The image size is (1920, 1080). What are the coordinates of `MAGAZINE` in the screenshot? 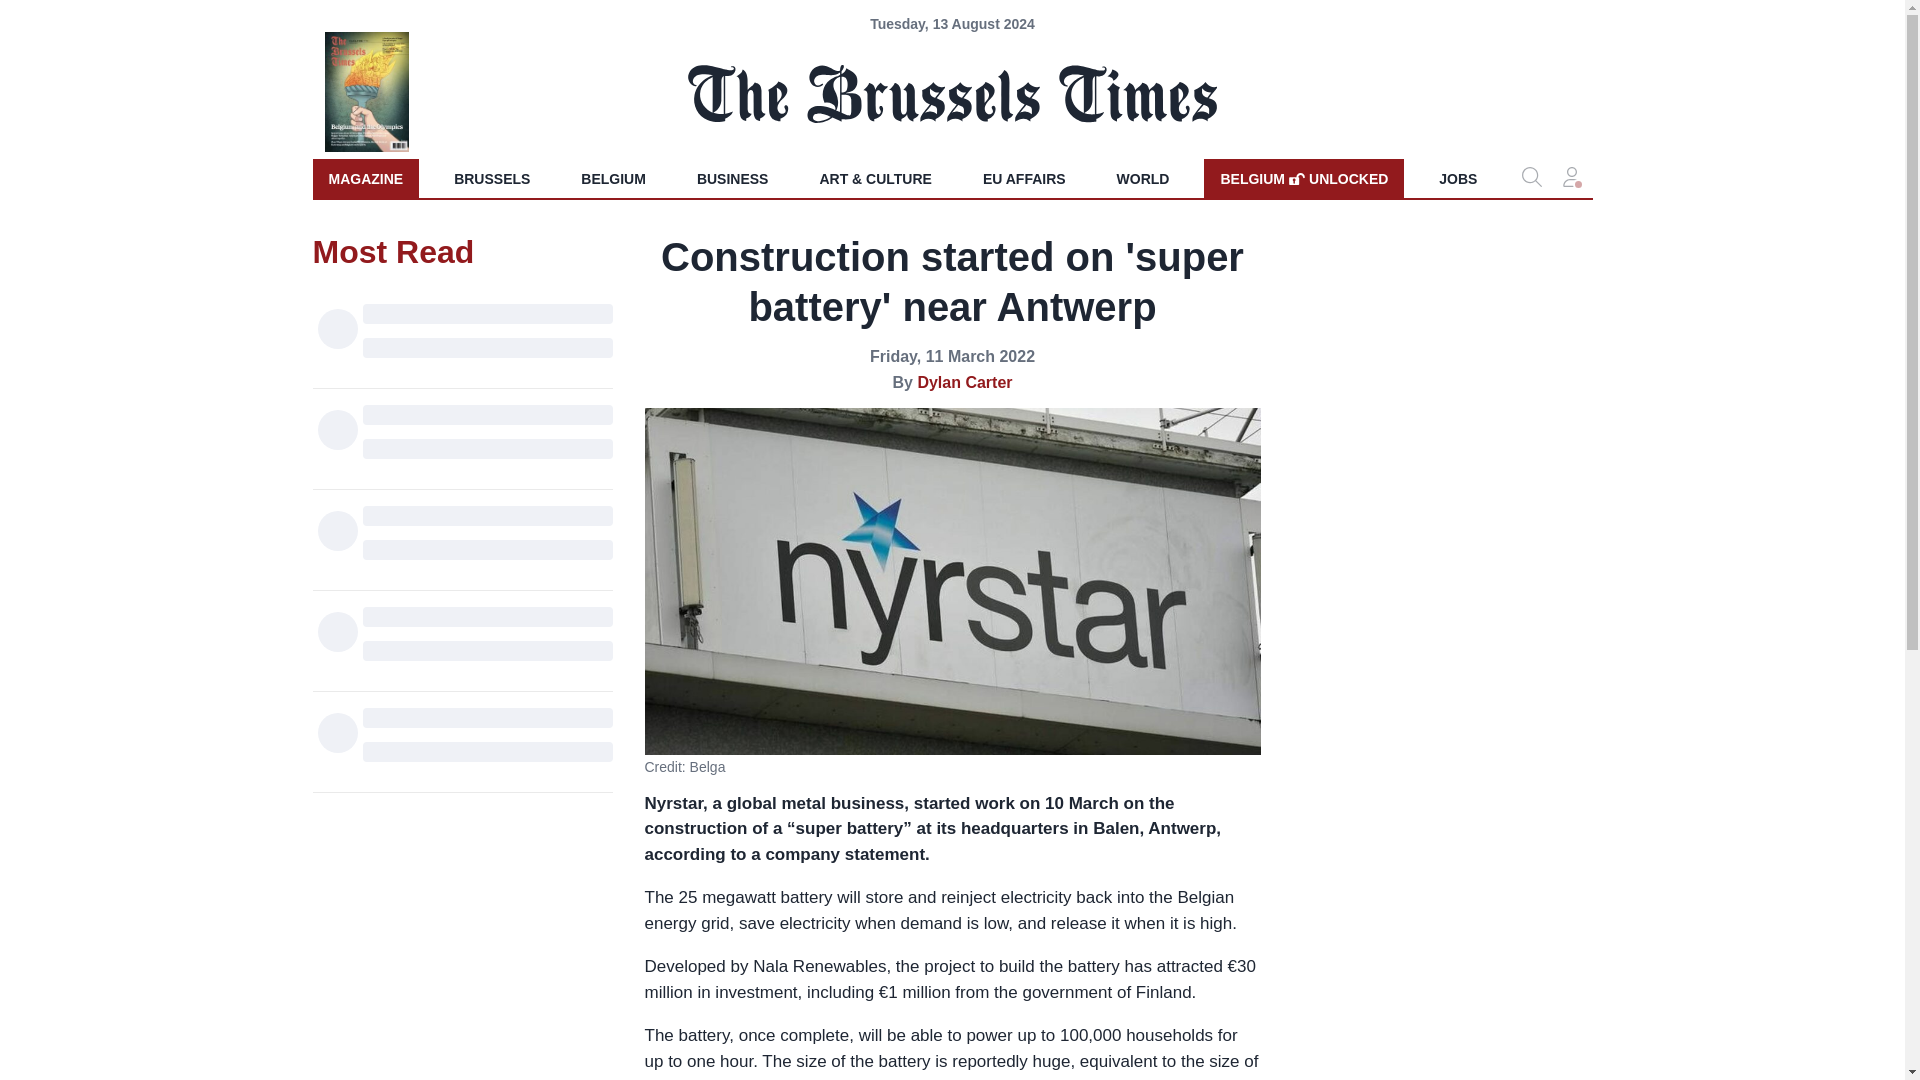 It's located at (364, 178).